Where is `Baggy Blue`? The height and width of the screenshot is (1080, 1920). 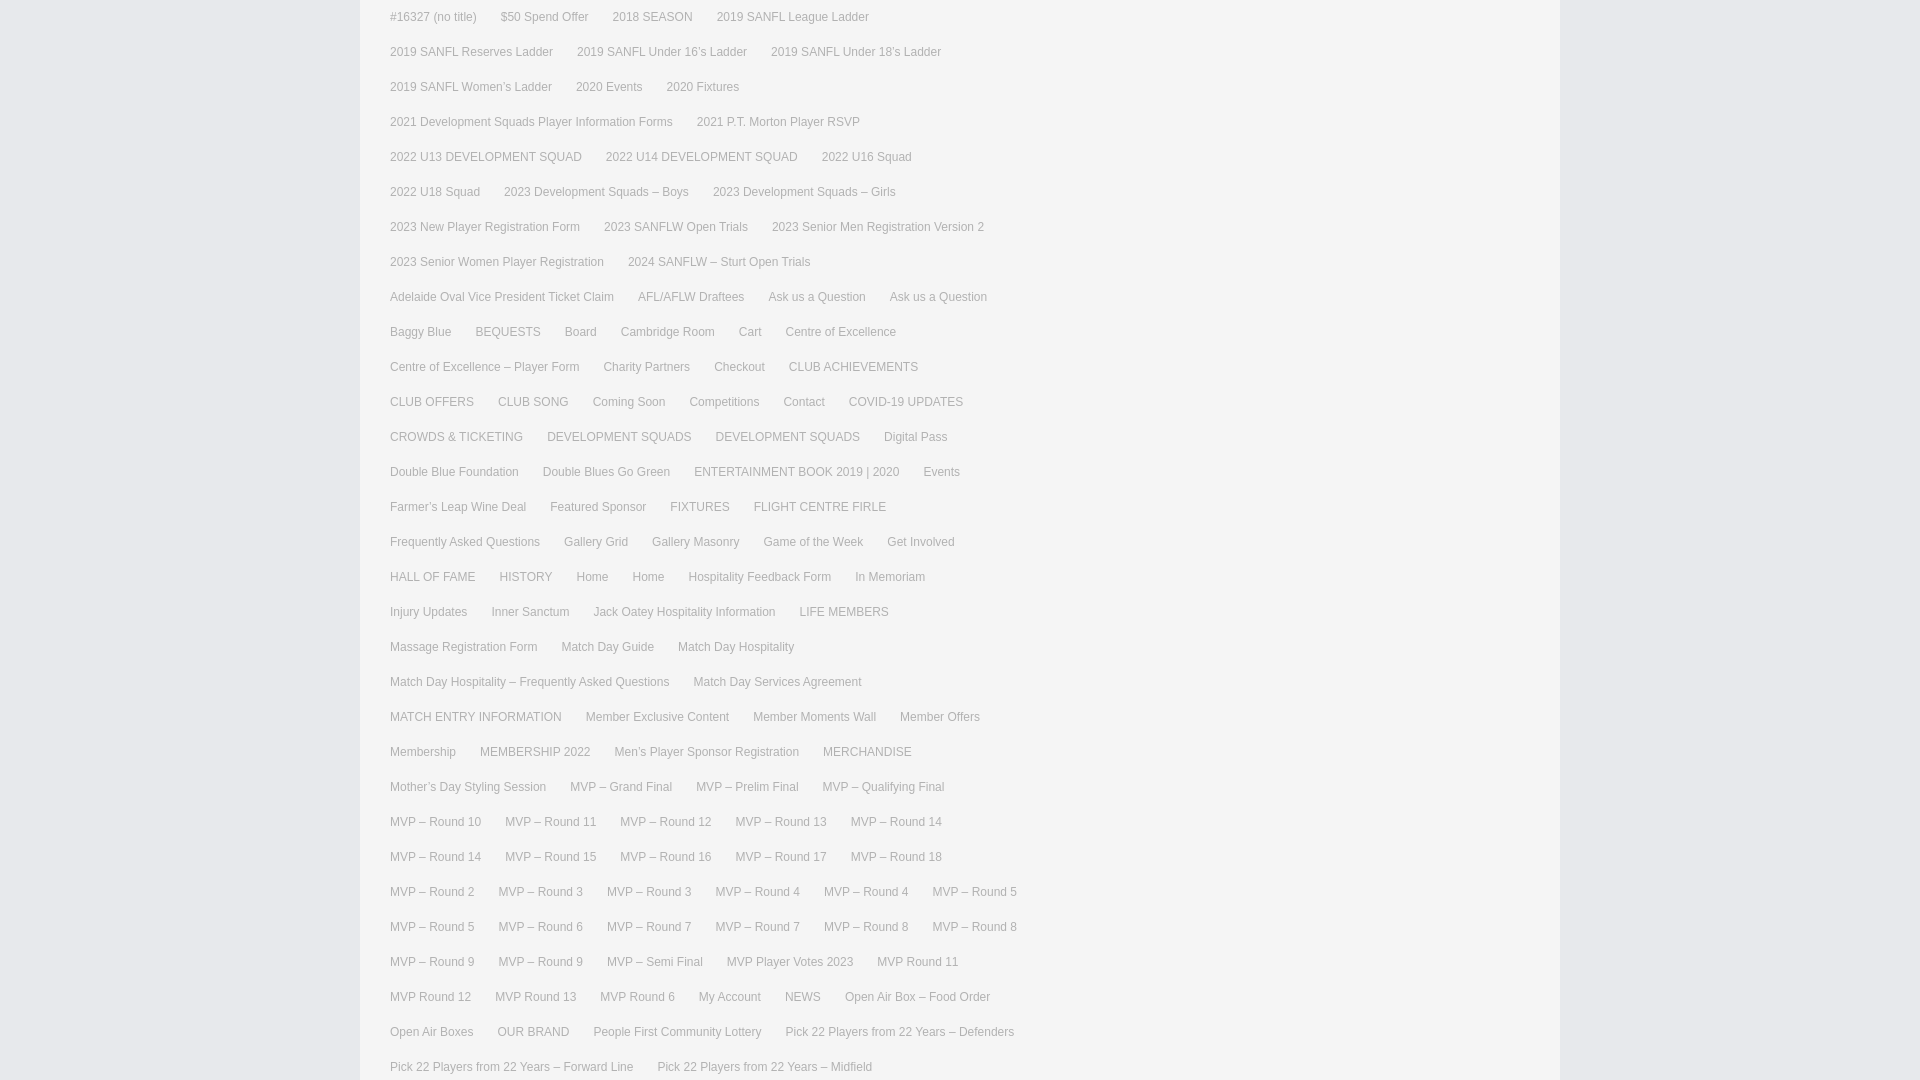 Baggy Blue is located at coordinates (420, 332).